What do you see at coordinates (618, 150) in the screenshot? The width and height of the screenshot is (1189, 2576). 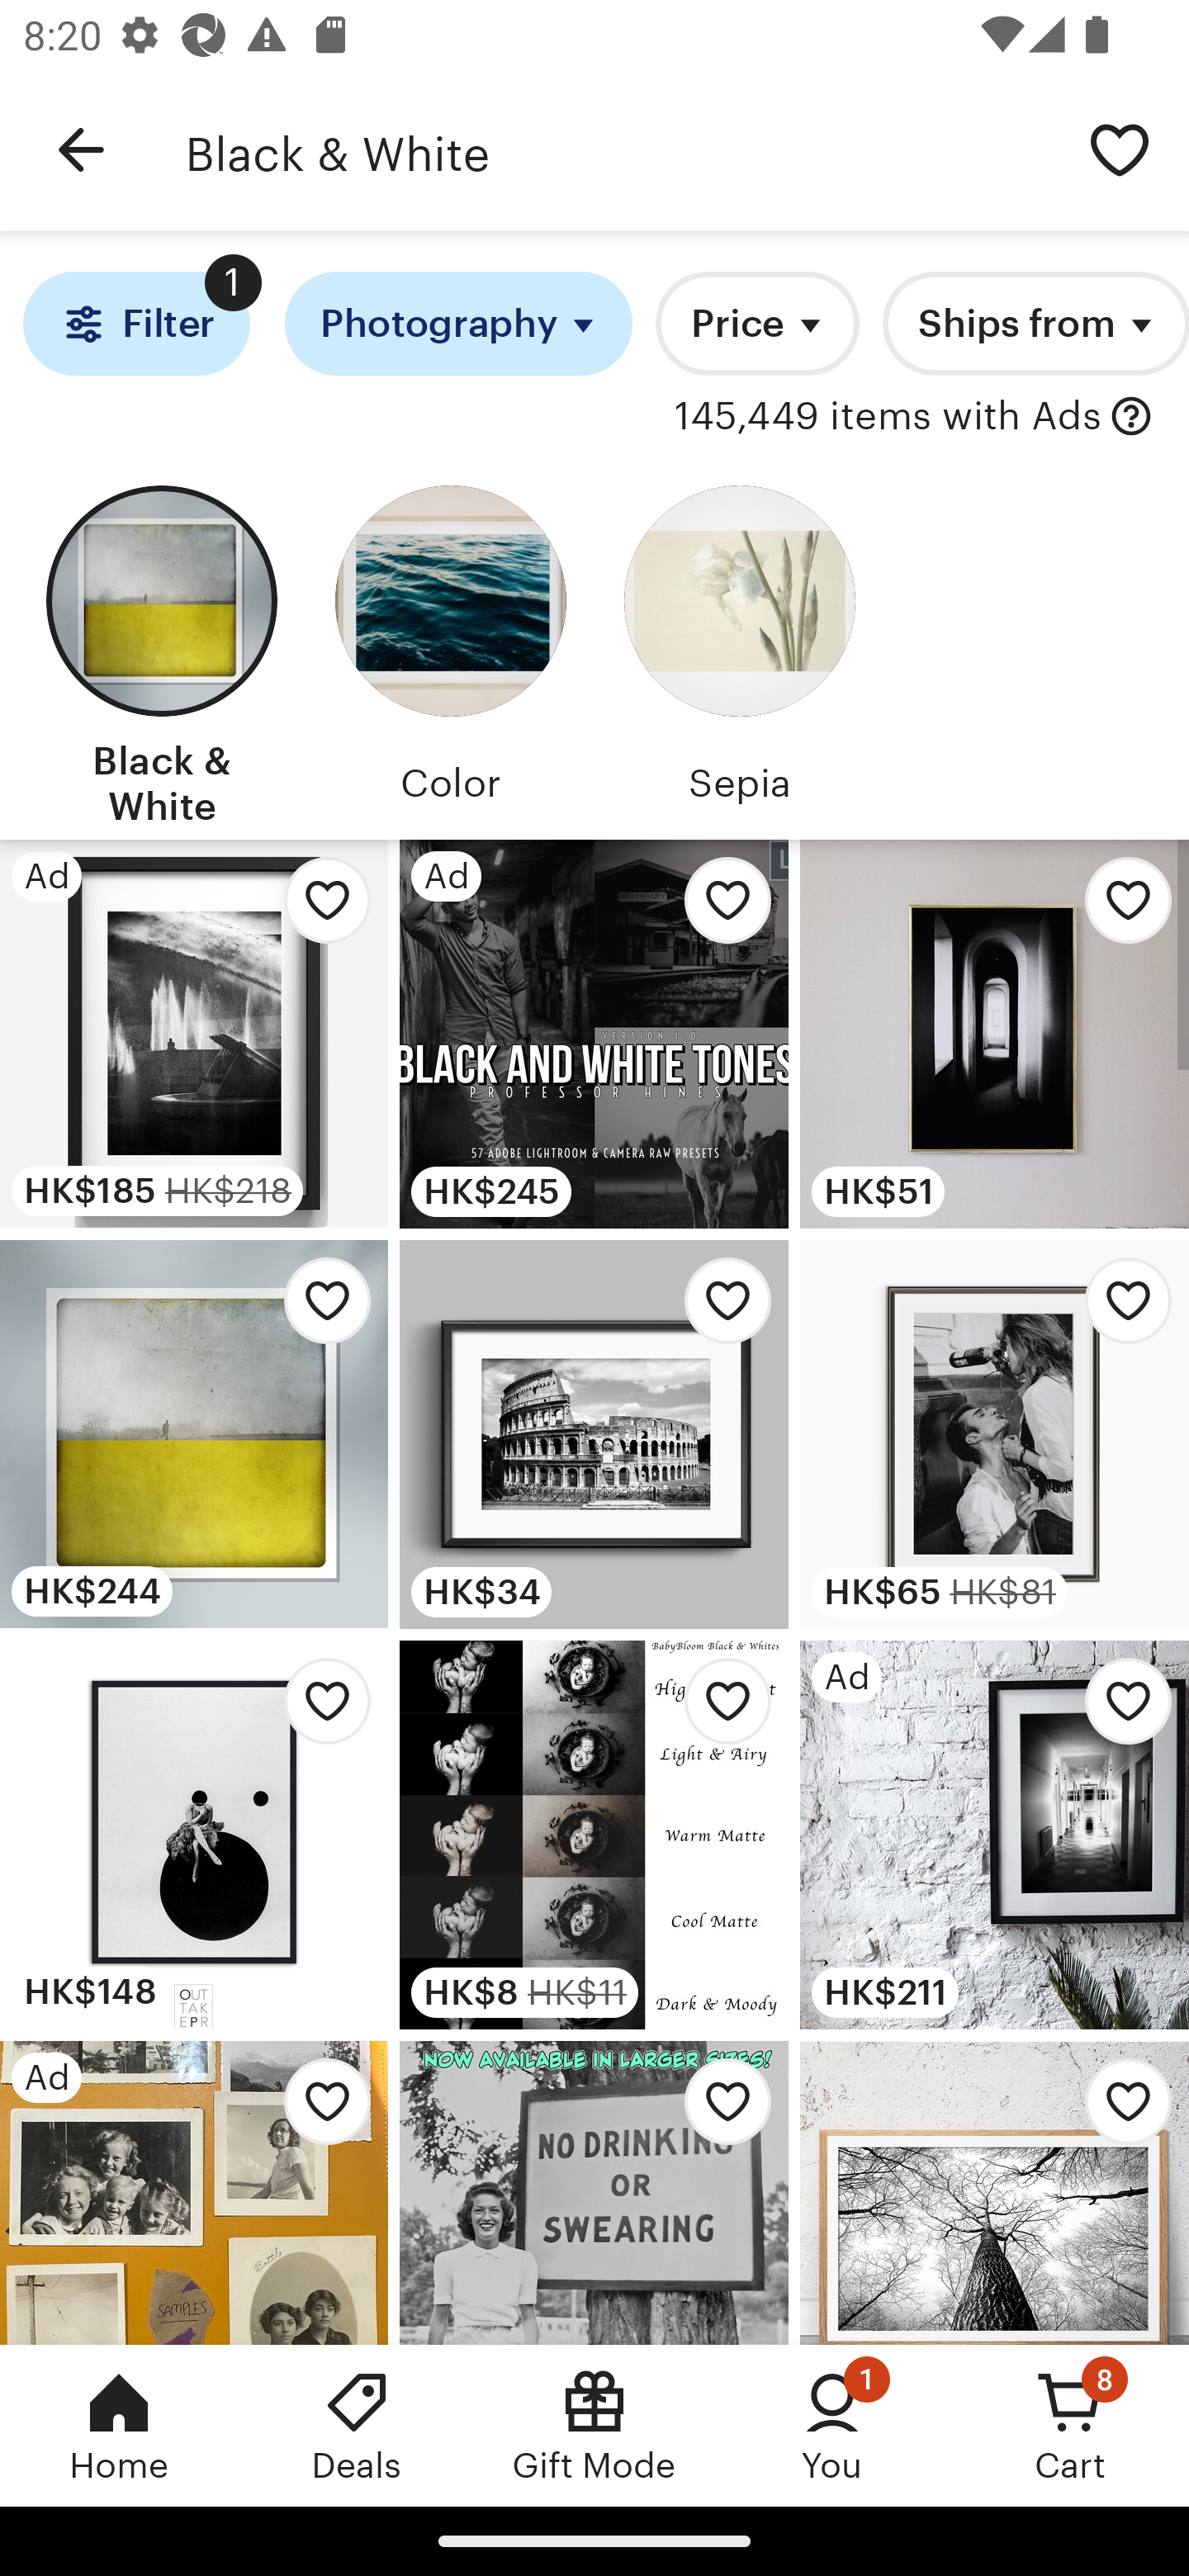 I see `Black & White` at bounding box center [618, 150].